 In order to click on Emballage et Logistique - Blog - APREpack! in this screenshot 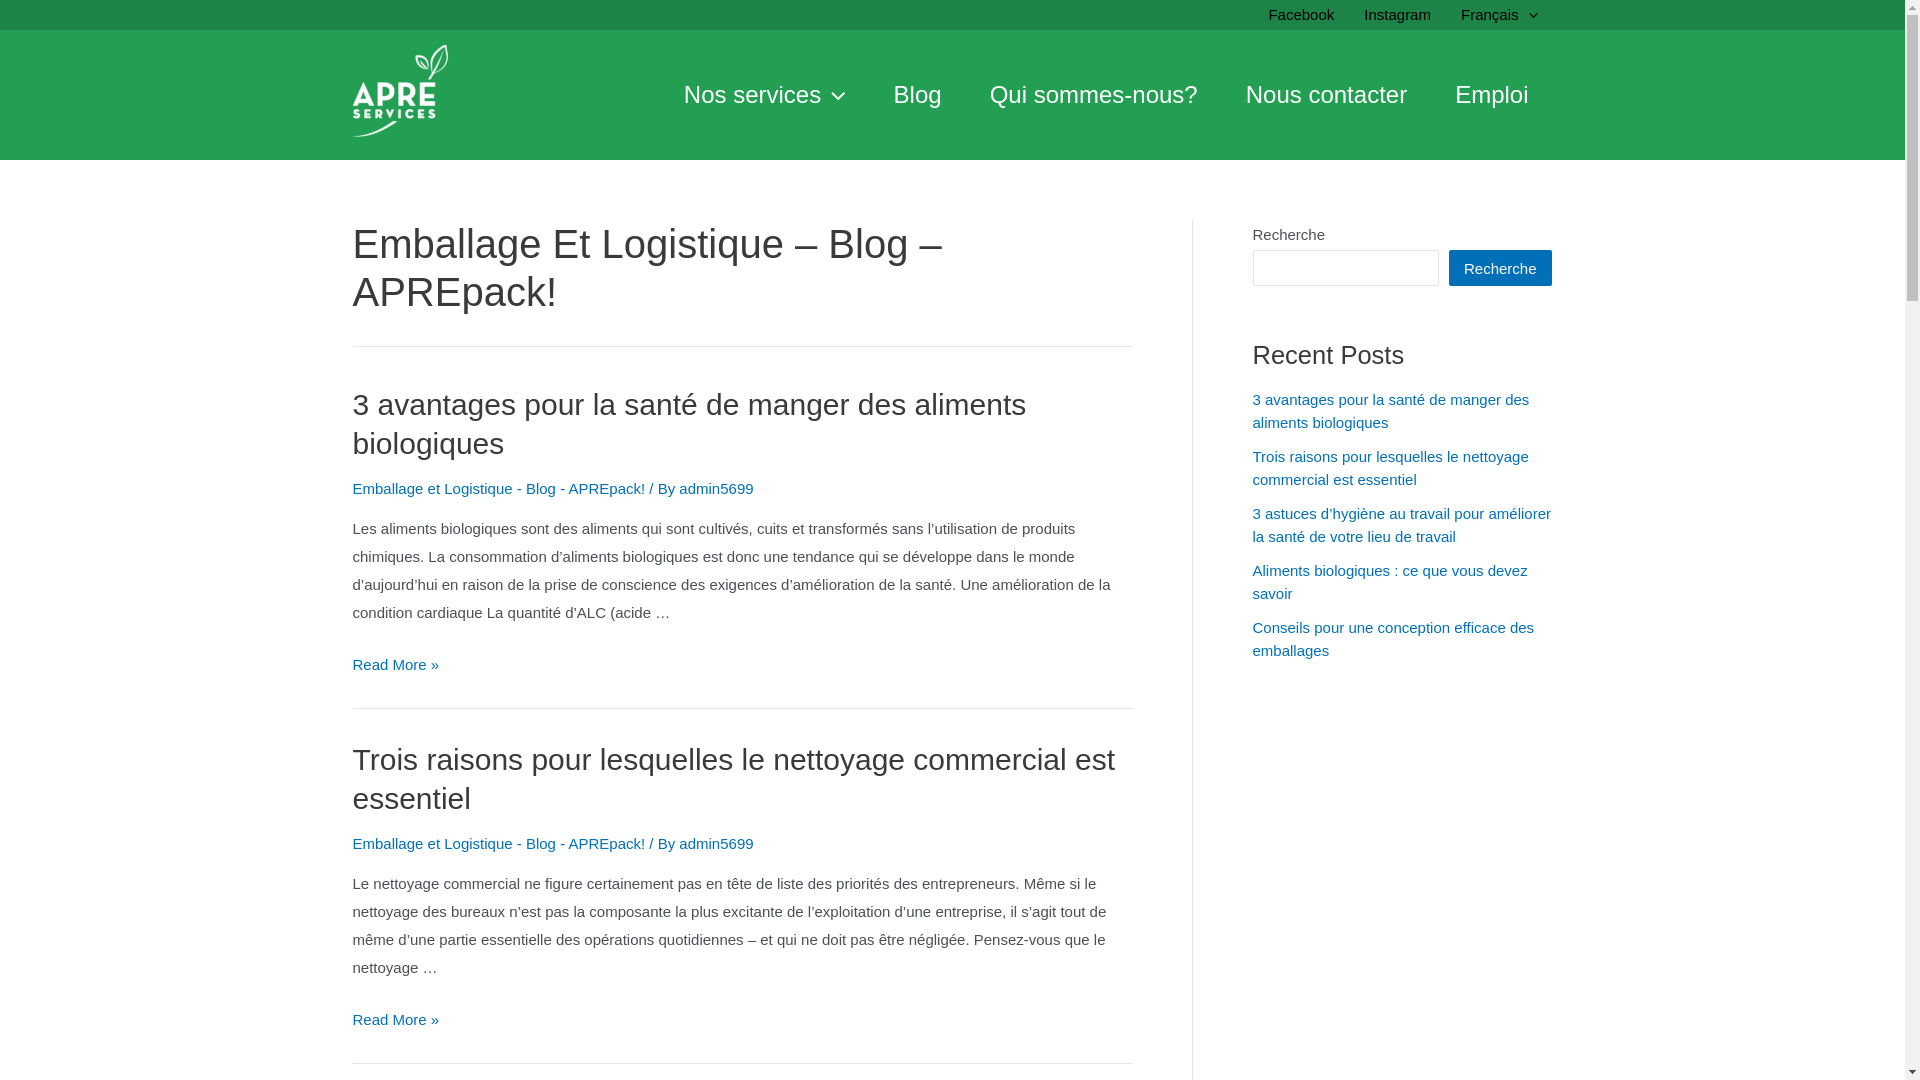, I will do `click(498, 844)`.